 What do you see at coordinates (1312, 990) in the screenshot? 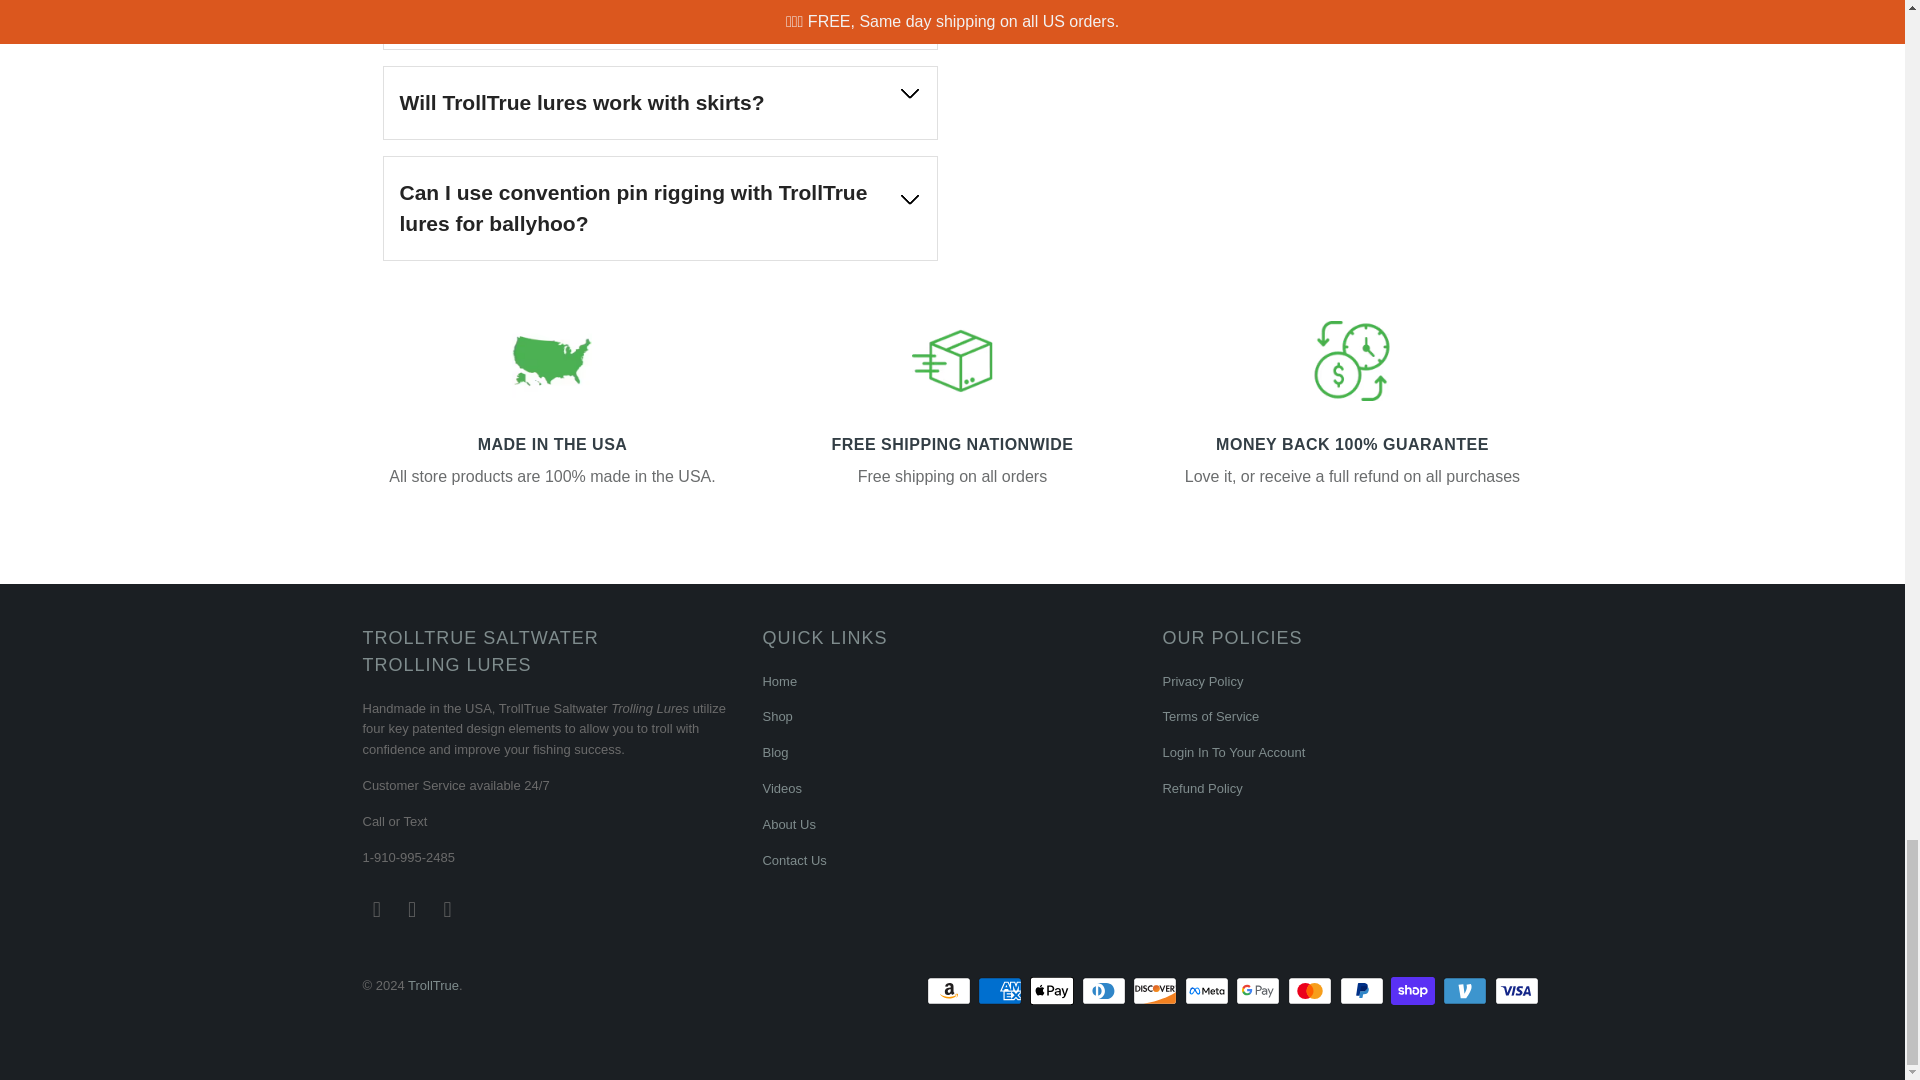
I see `Mastercard` at bounding box center [1312, 990].